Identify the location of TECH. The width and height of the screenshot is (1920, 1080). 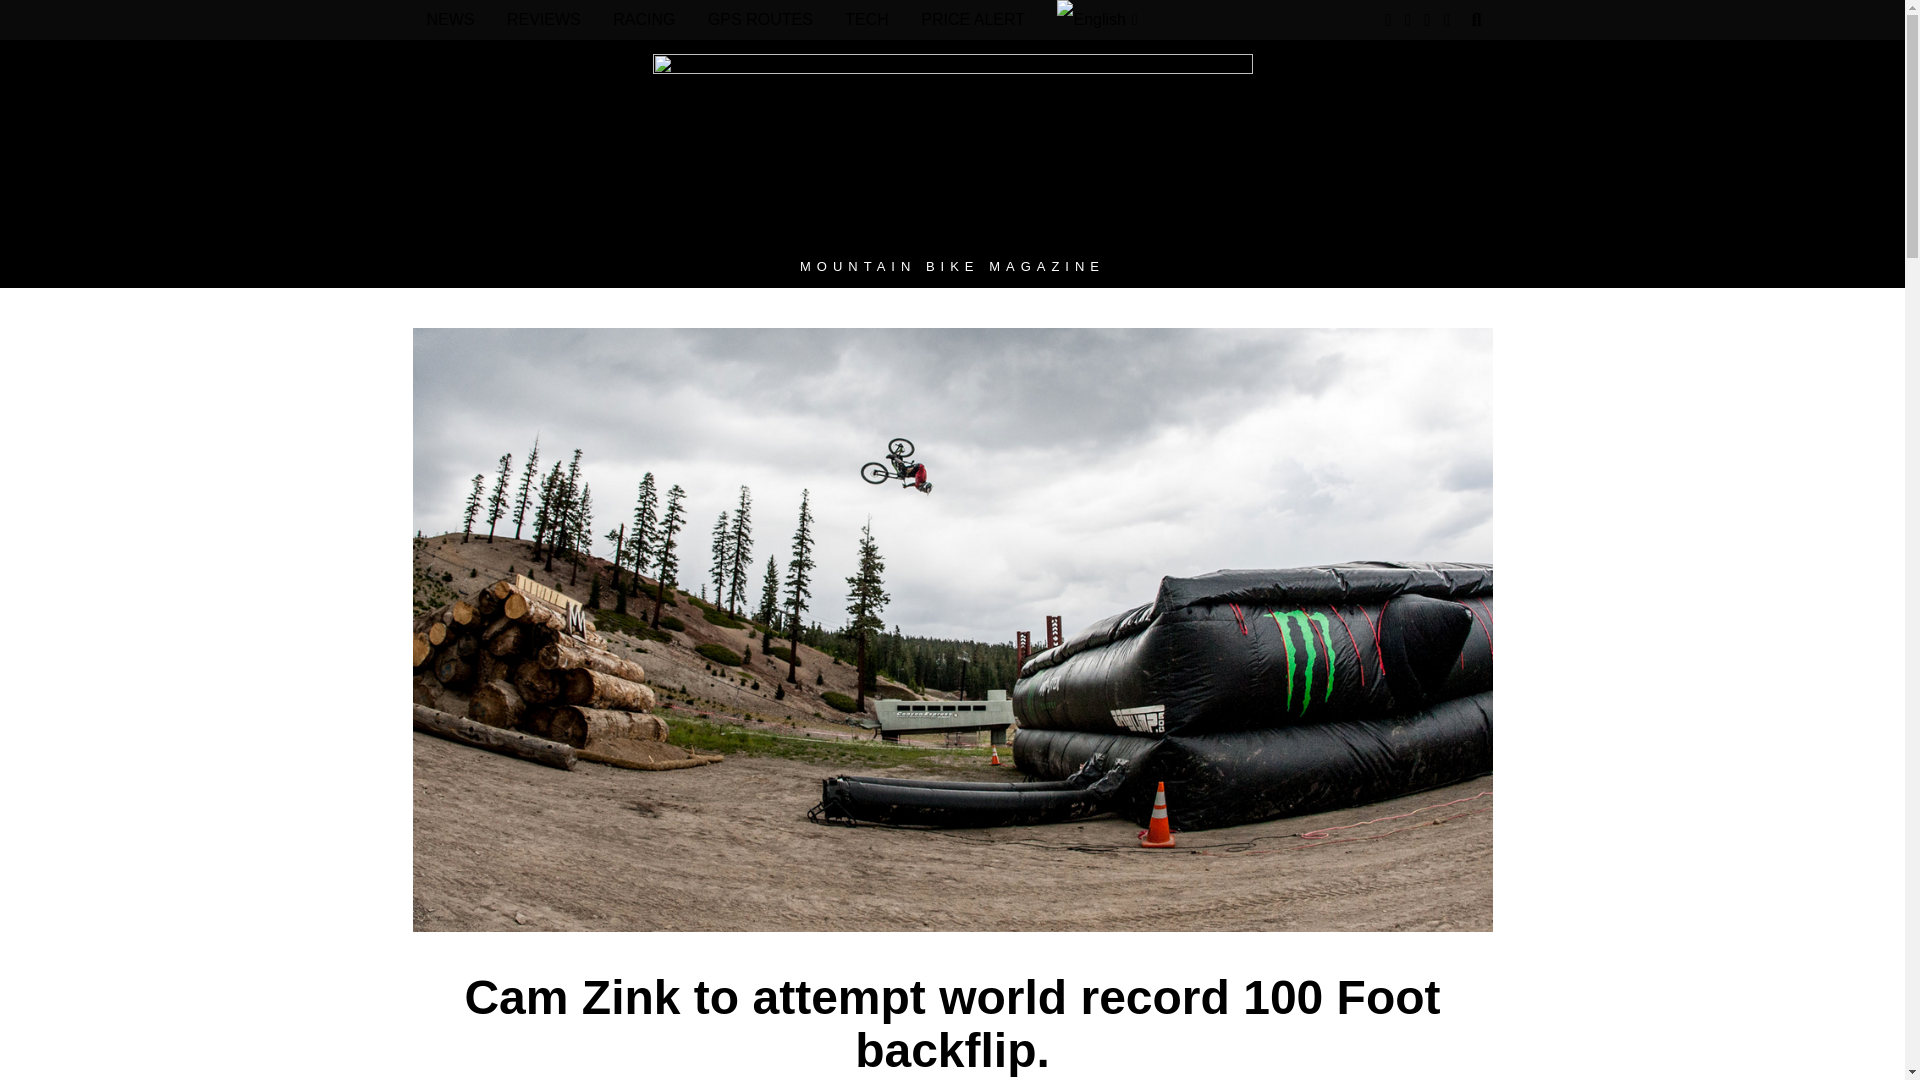
(866, 20).